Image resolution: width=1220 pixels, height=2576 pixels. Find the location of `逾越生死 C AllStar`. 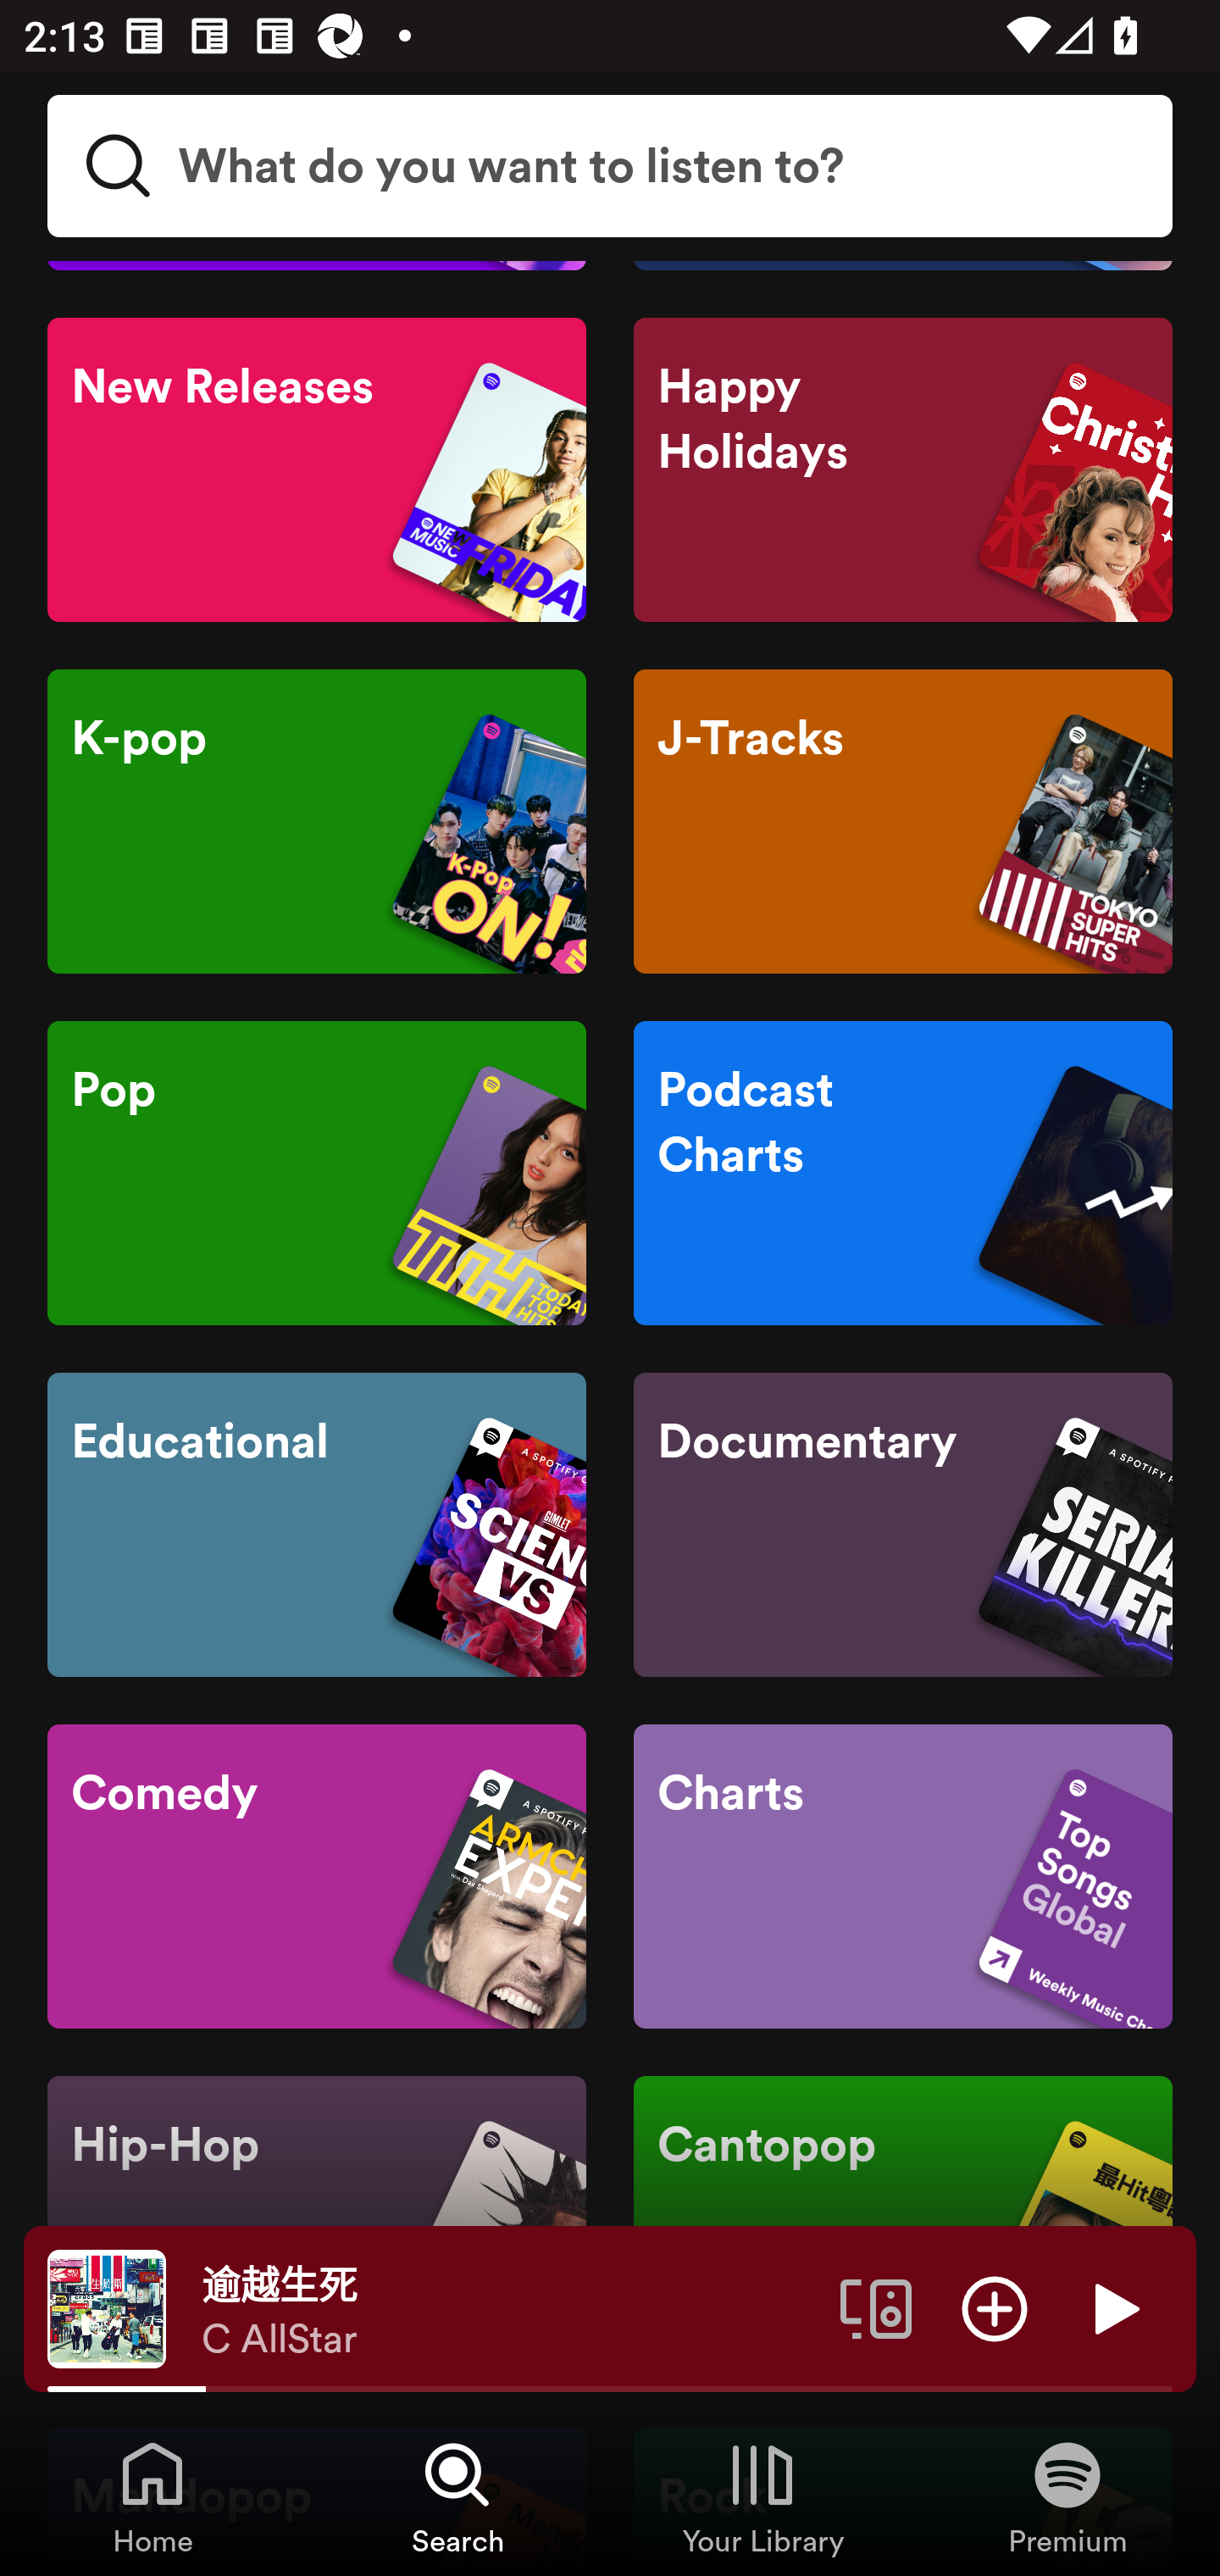

逾越生死 C AllStar is located at coordinates (508, 2309).